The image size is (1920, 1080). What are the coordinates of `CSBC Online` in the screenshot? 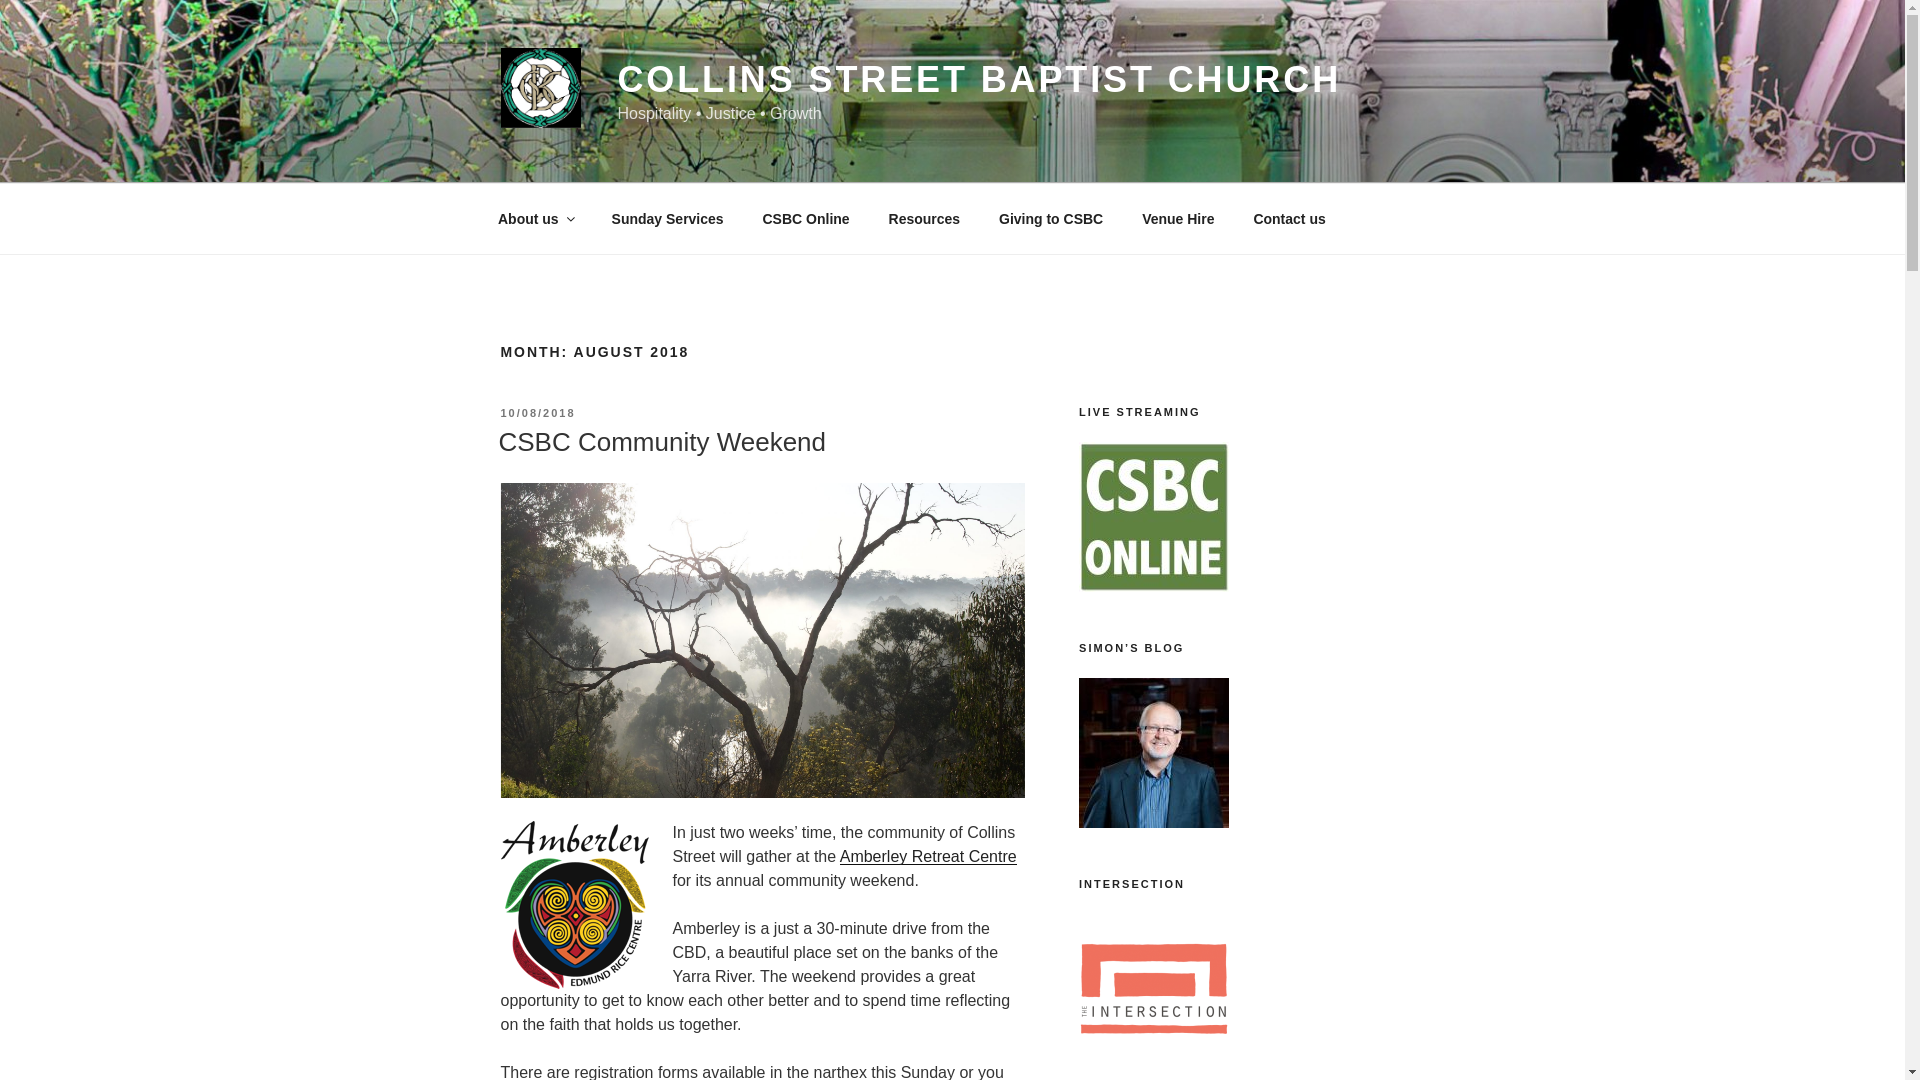 It's located at (806, 218).